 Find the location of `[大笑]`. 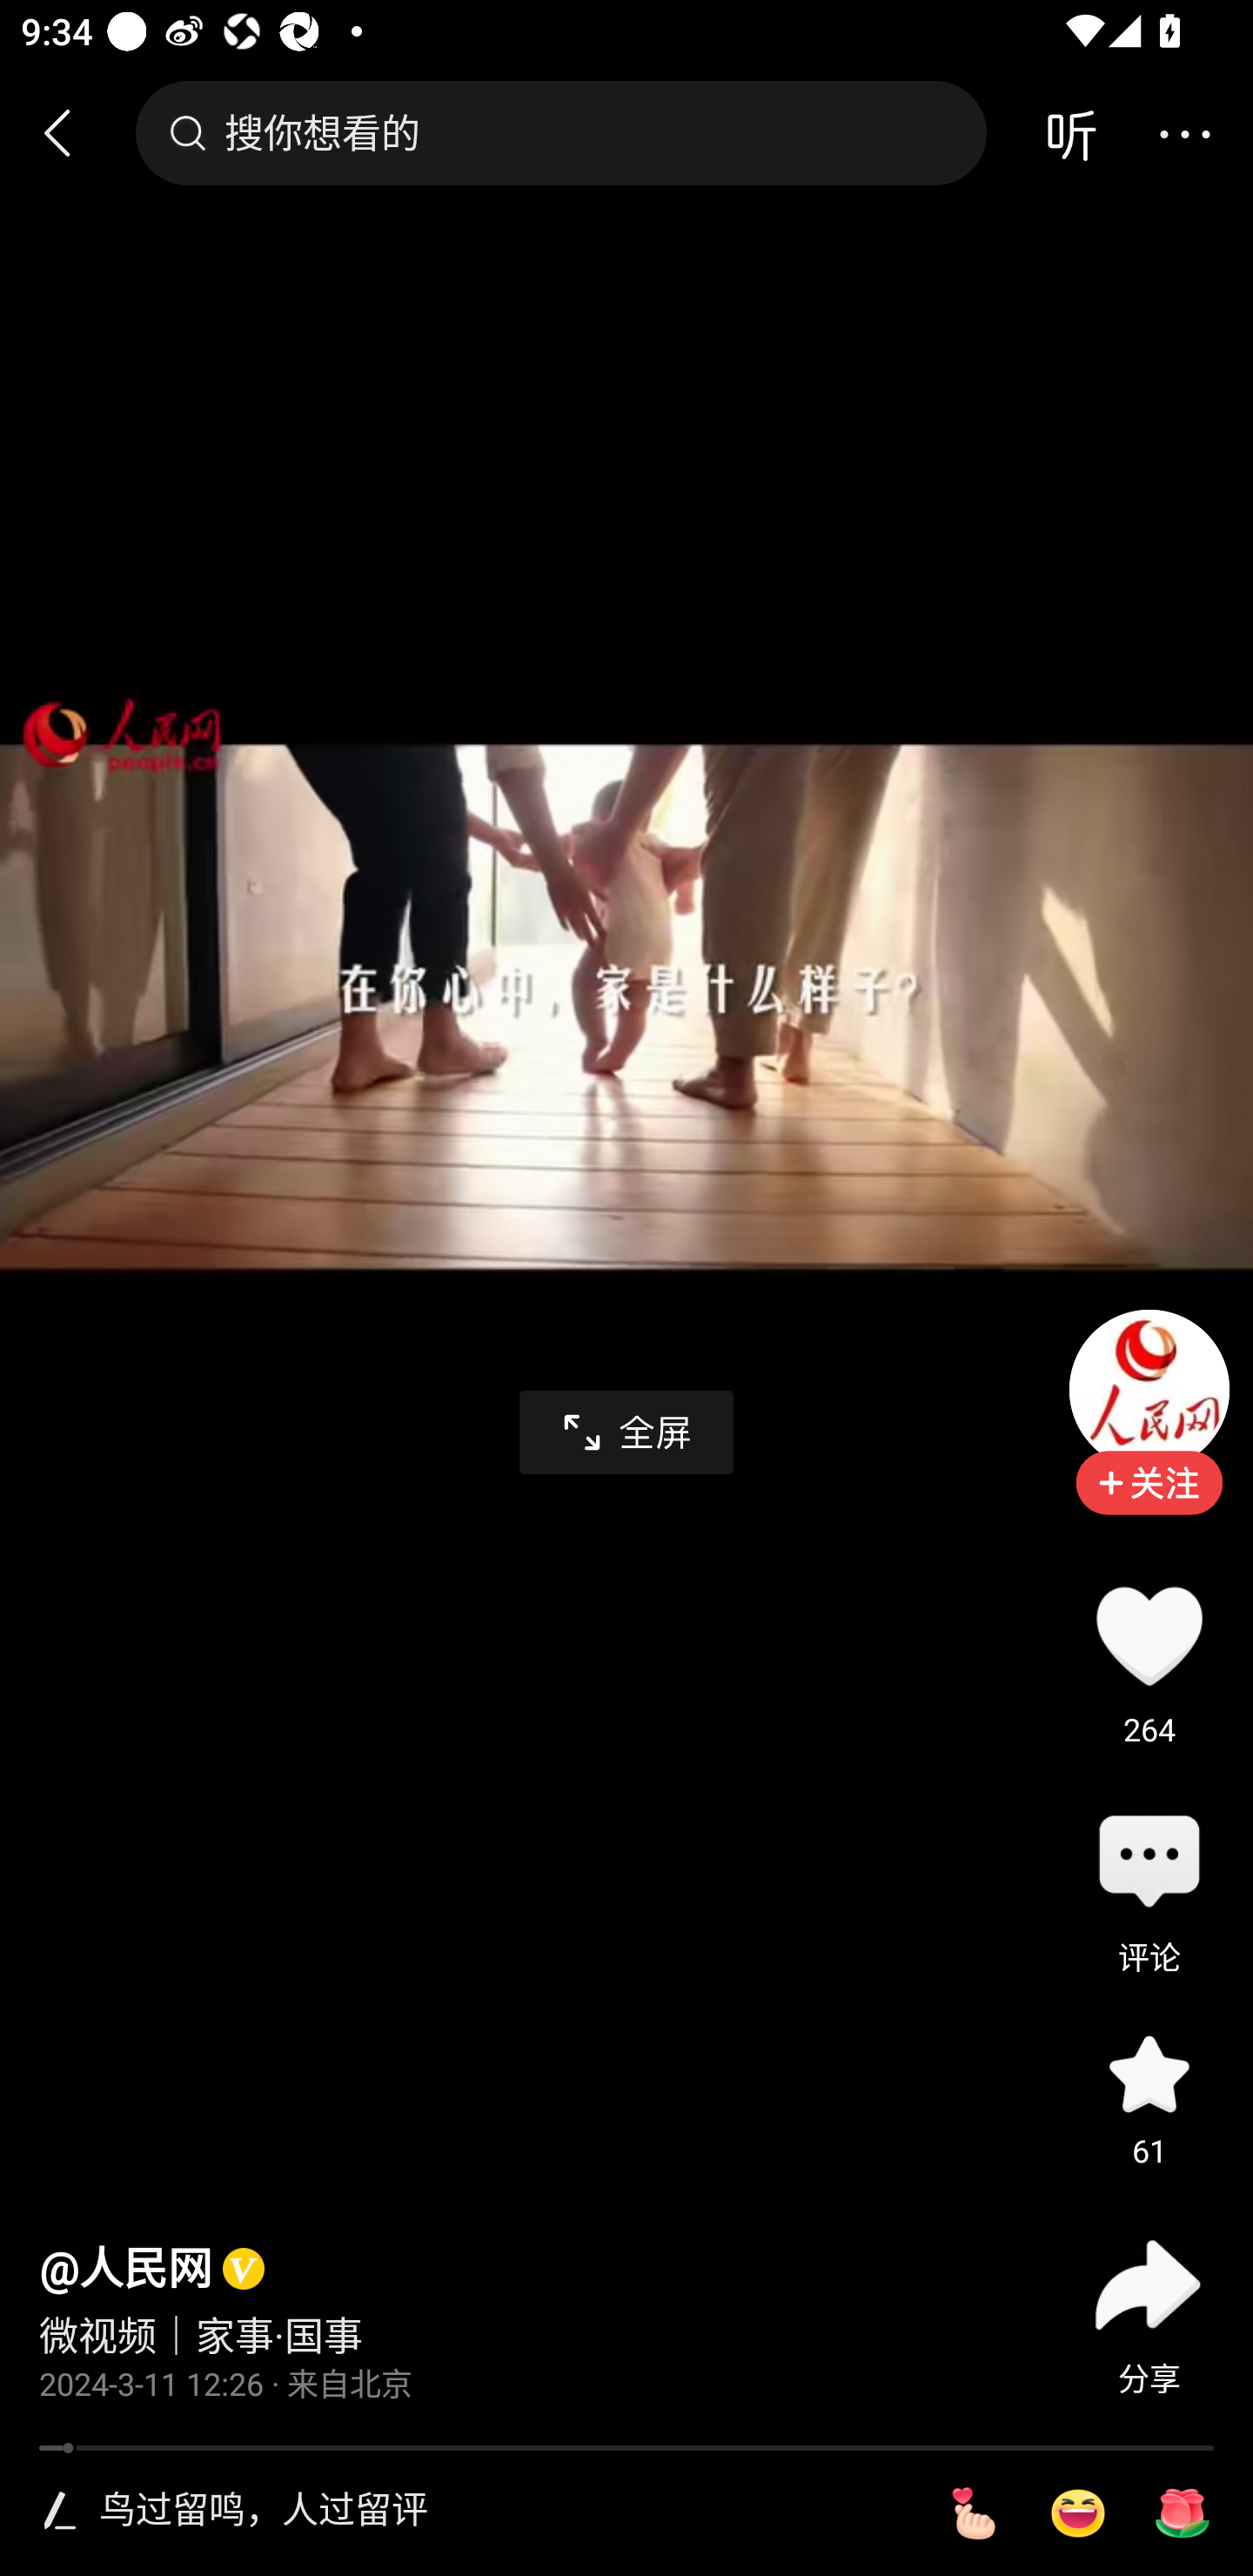

[大笑] is located at coordinates (1077, 2513).